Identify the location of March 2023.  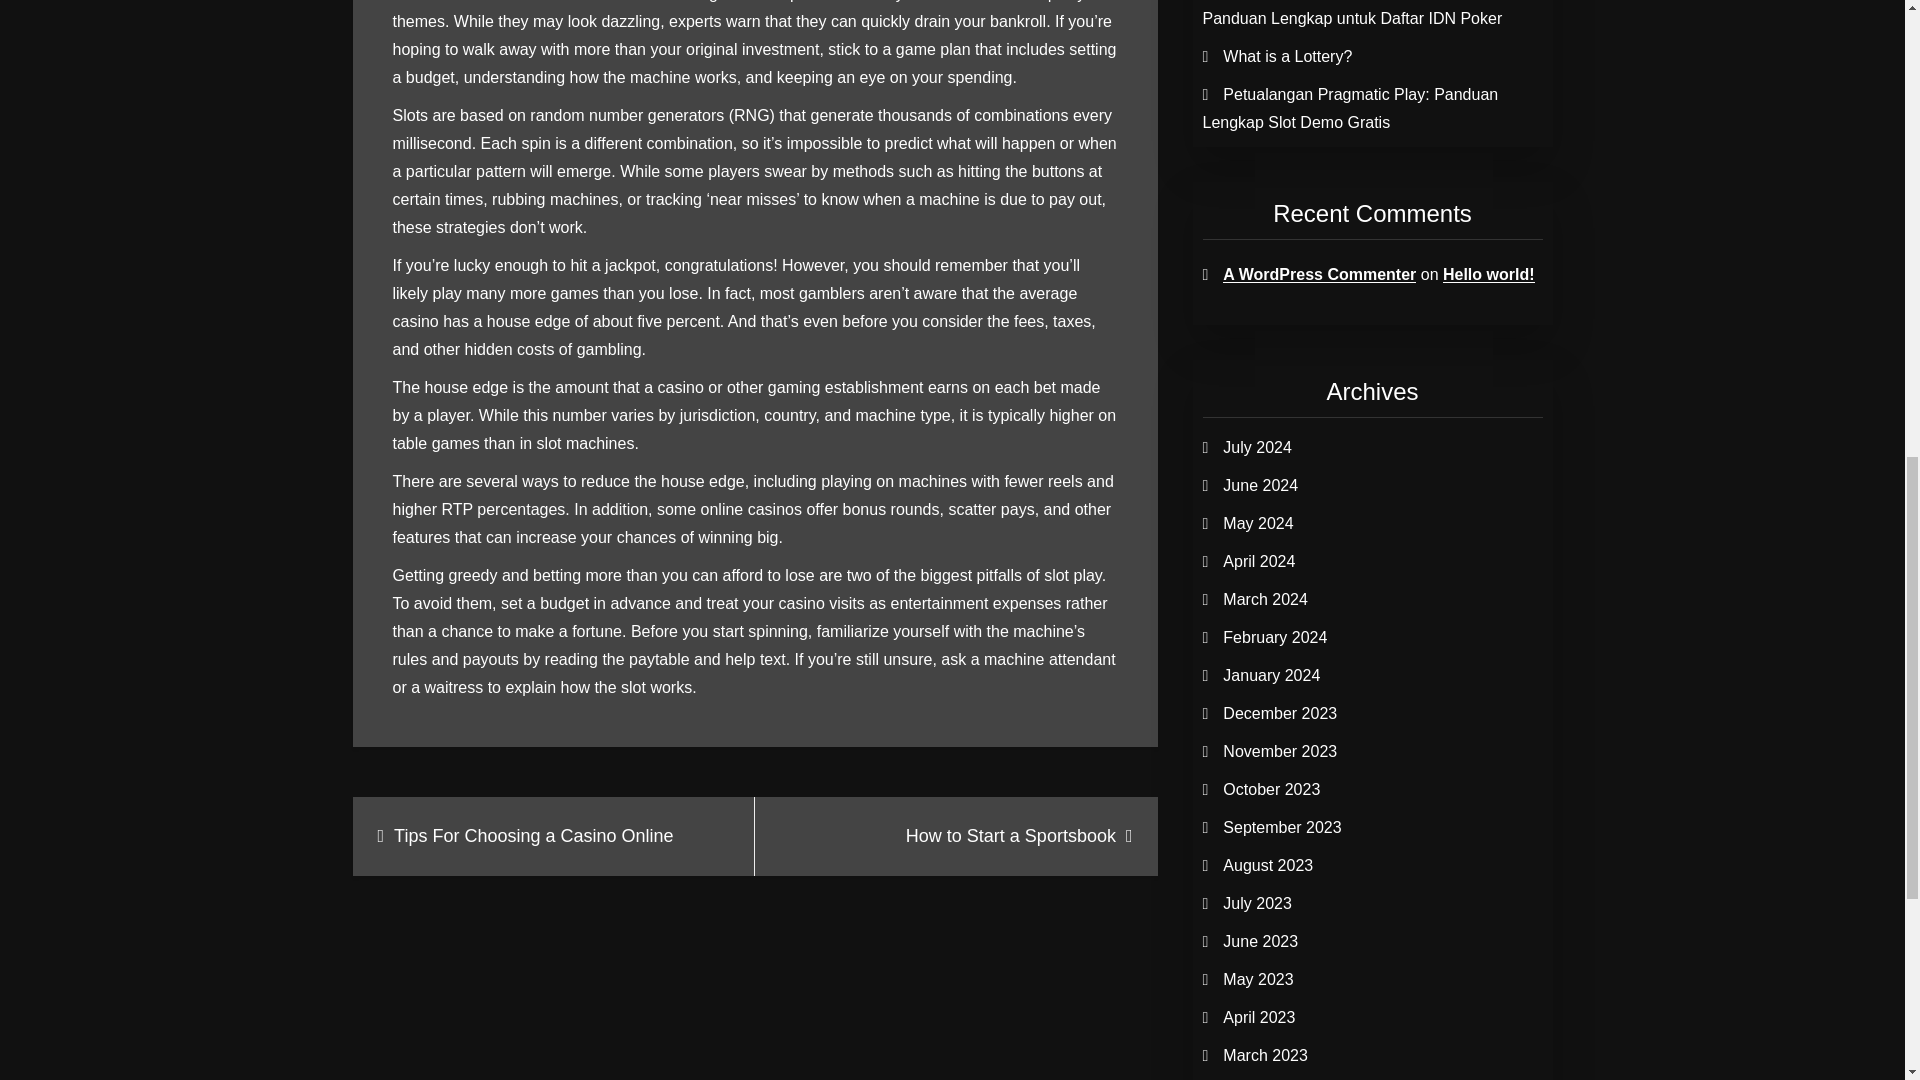
(1265, 1054).